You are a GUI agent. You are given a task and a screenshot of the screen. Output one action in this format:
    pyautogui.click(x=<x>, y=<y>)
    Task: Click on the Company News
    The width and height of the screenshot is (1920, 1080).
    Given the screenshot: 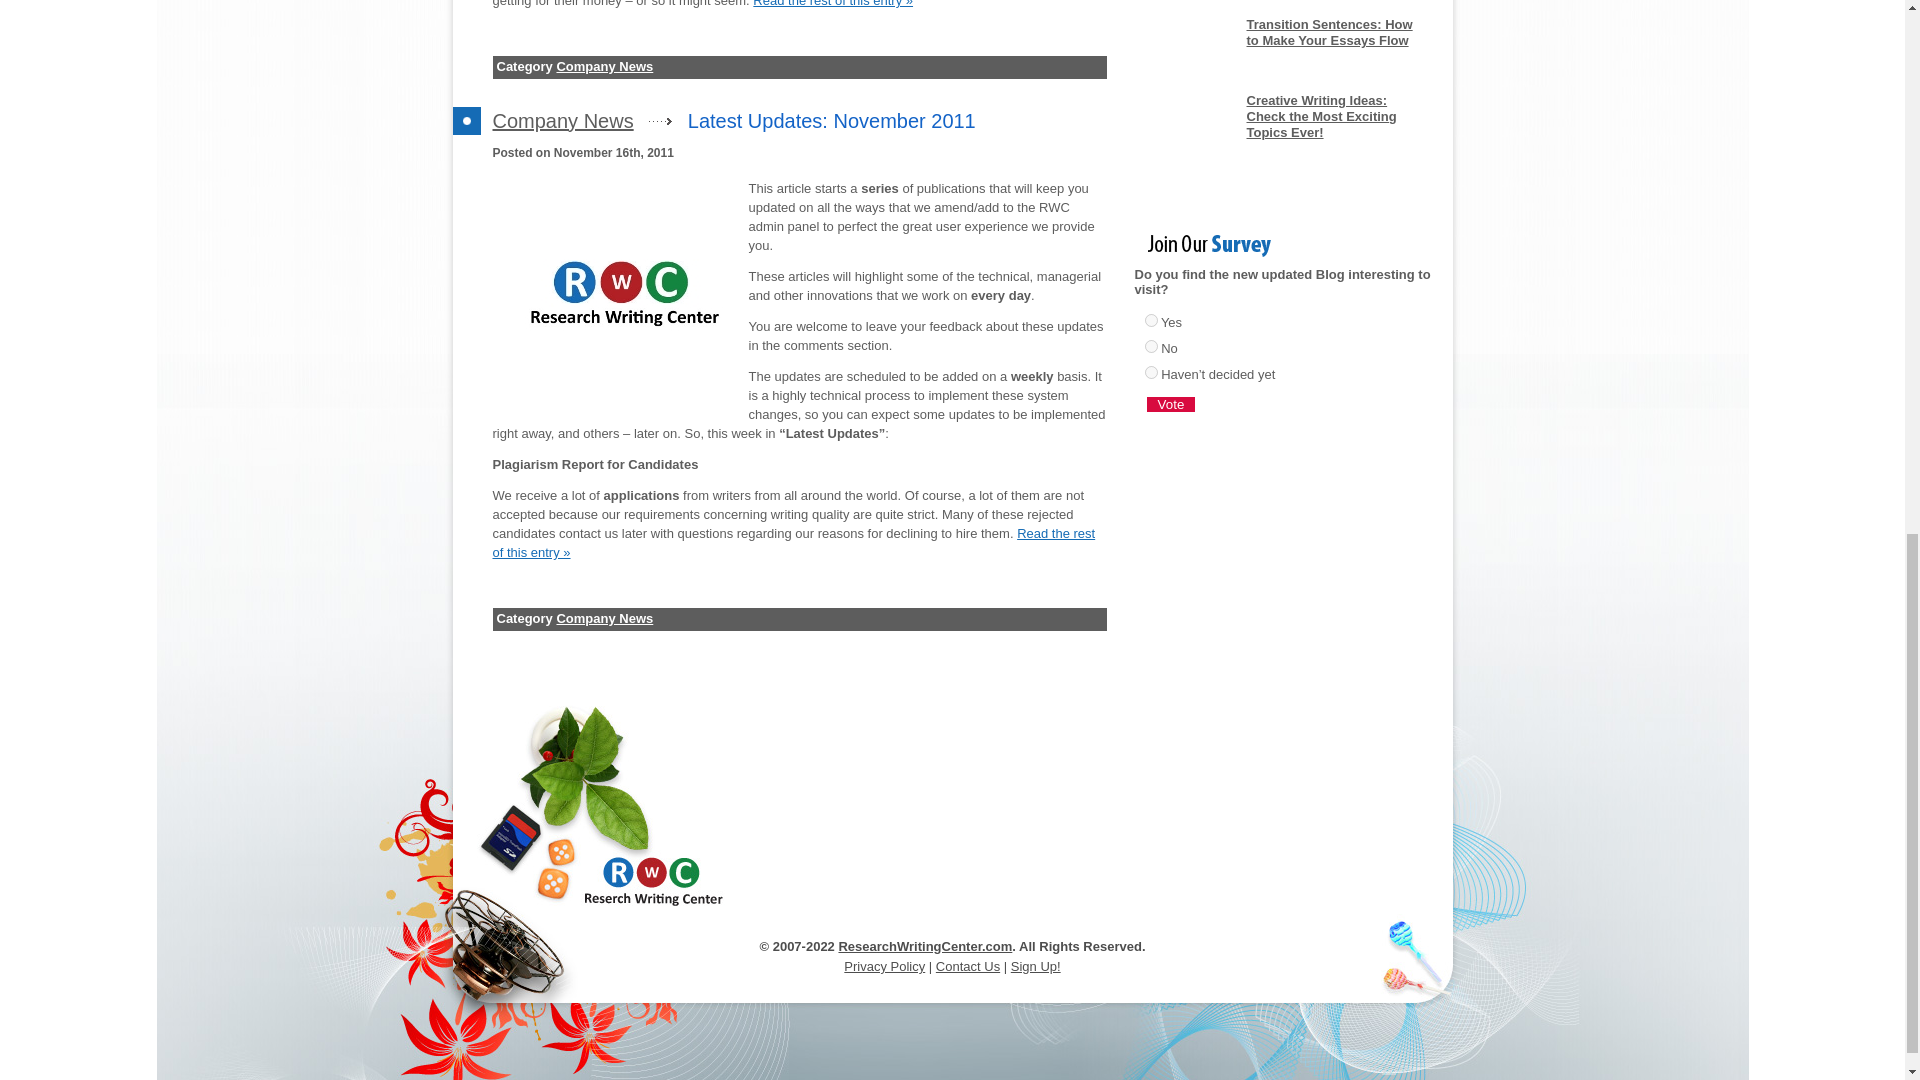 What is the action you would take?
    pyautogui.click(x=562, y=120)
    